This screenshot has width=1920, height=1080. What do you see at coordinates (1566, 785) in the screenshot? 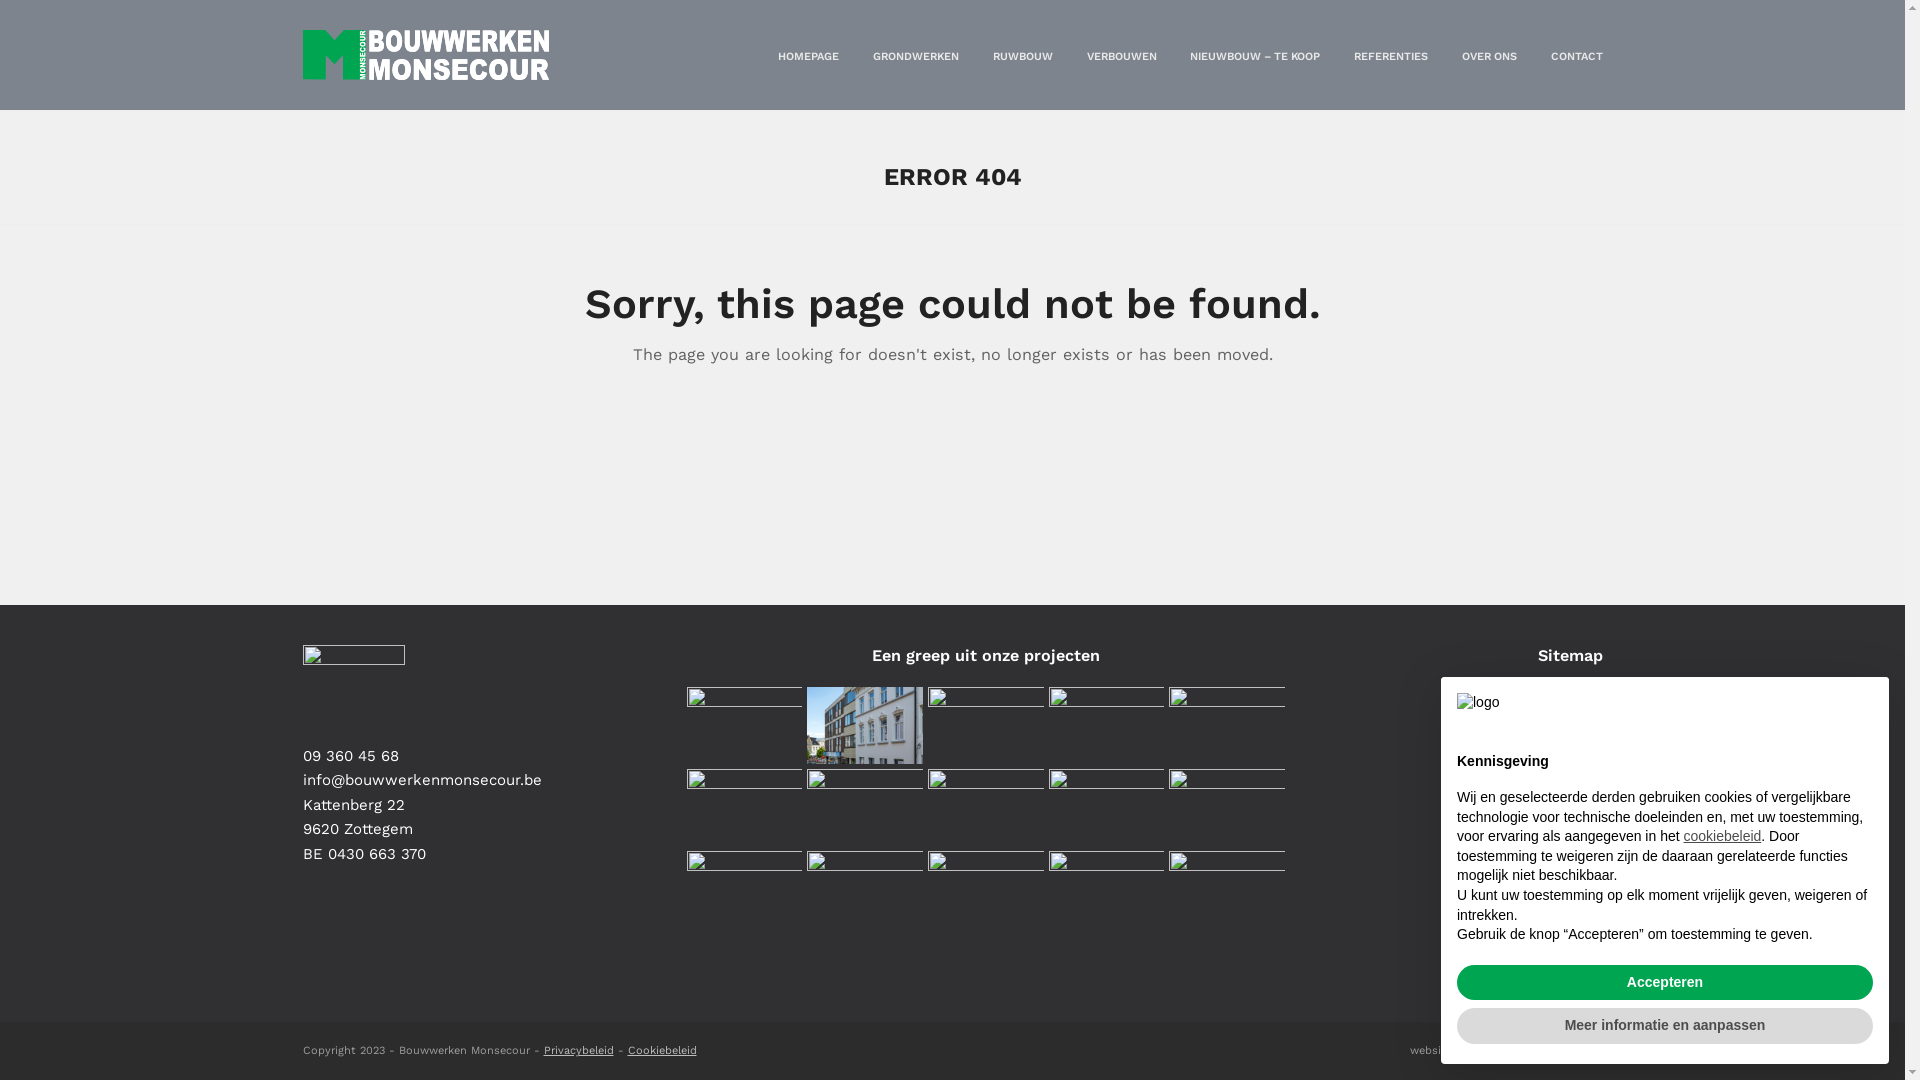
I see `Ruwbouw` at bounding box center [1566, 785].